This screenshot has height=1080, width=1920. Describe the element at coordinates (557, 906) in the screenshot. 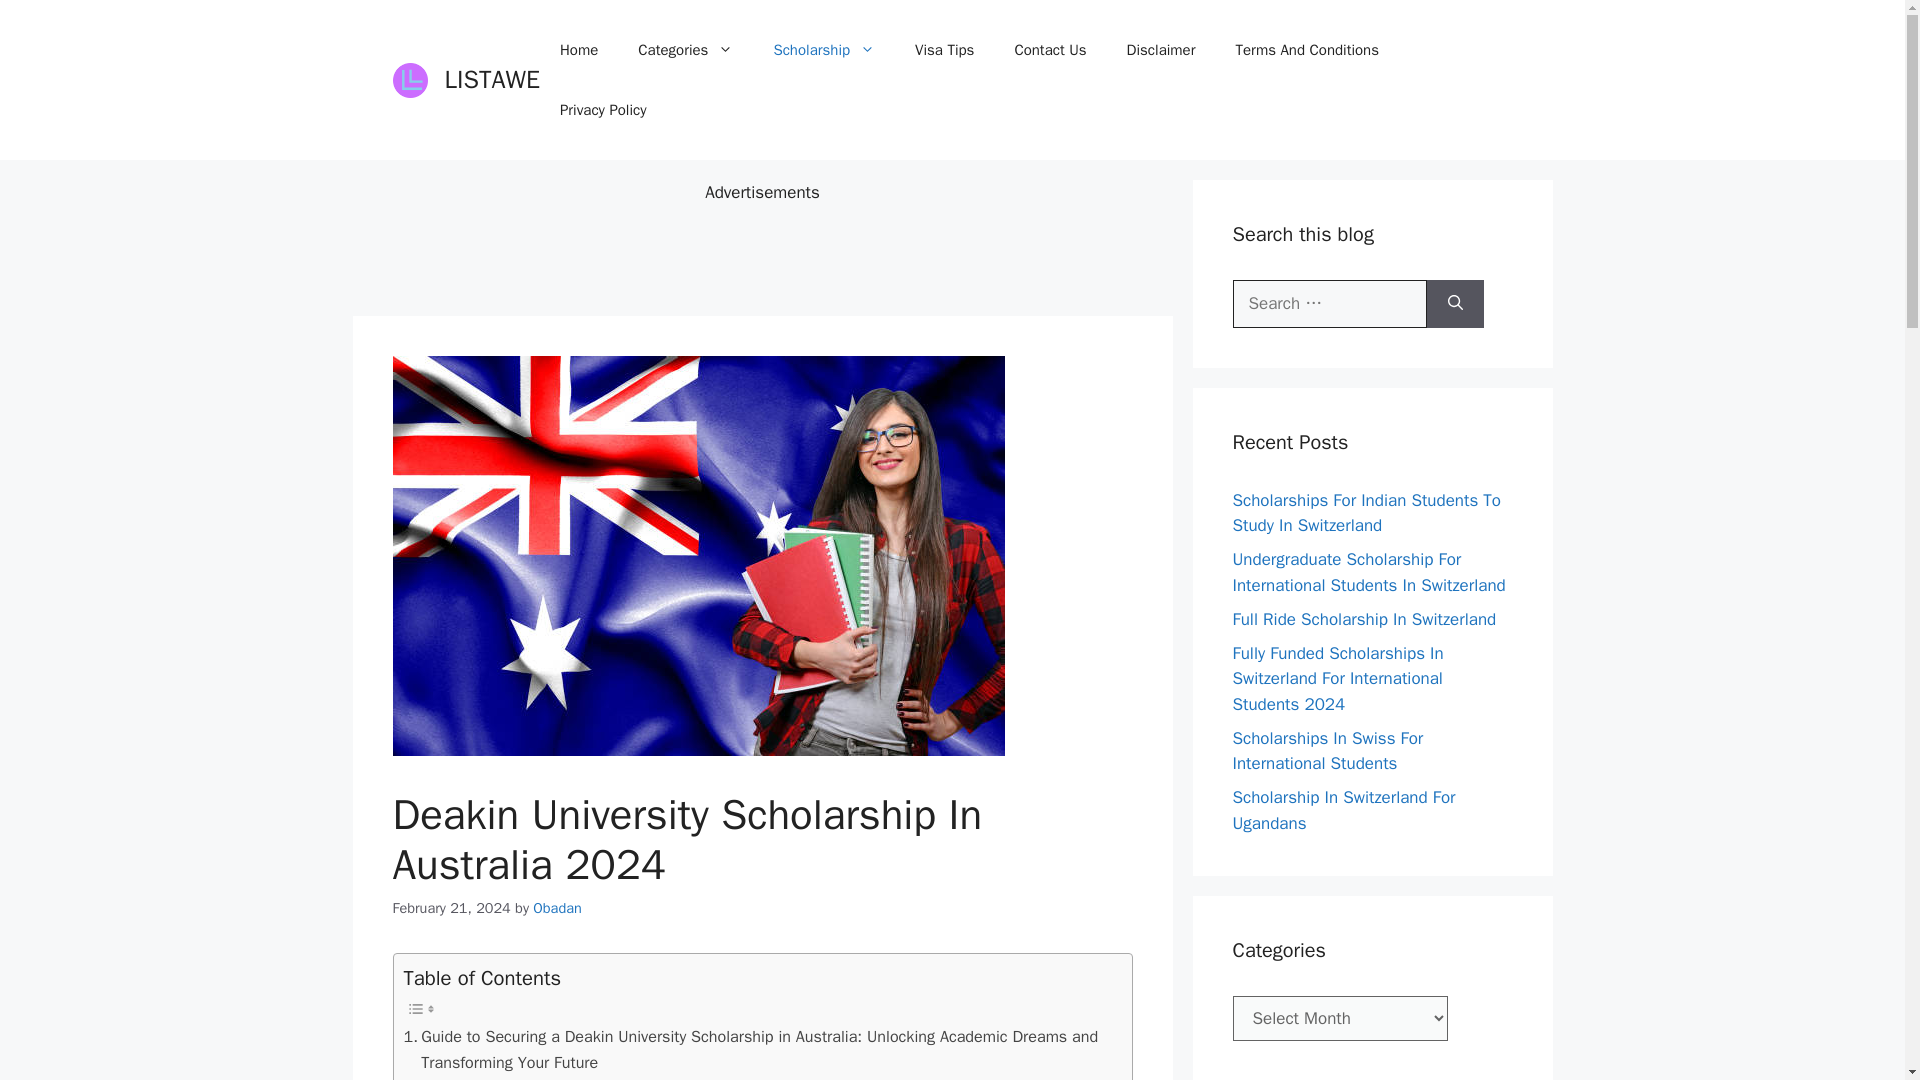

I see `View all posts by Obadan` at that location.